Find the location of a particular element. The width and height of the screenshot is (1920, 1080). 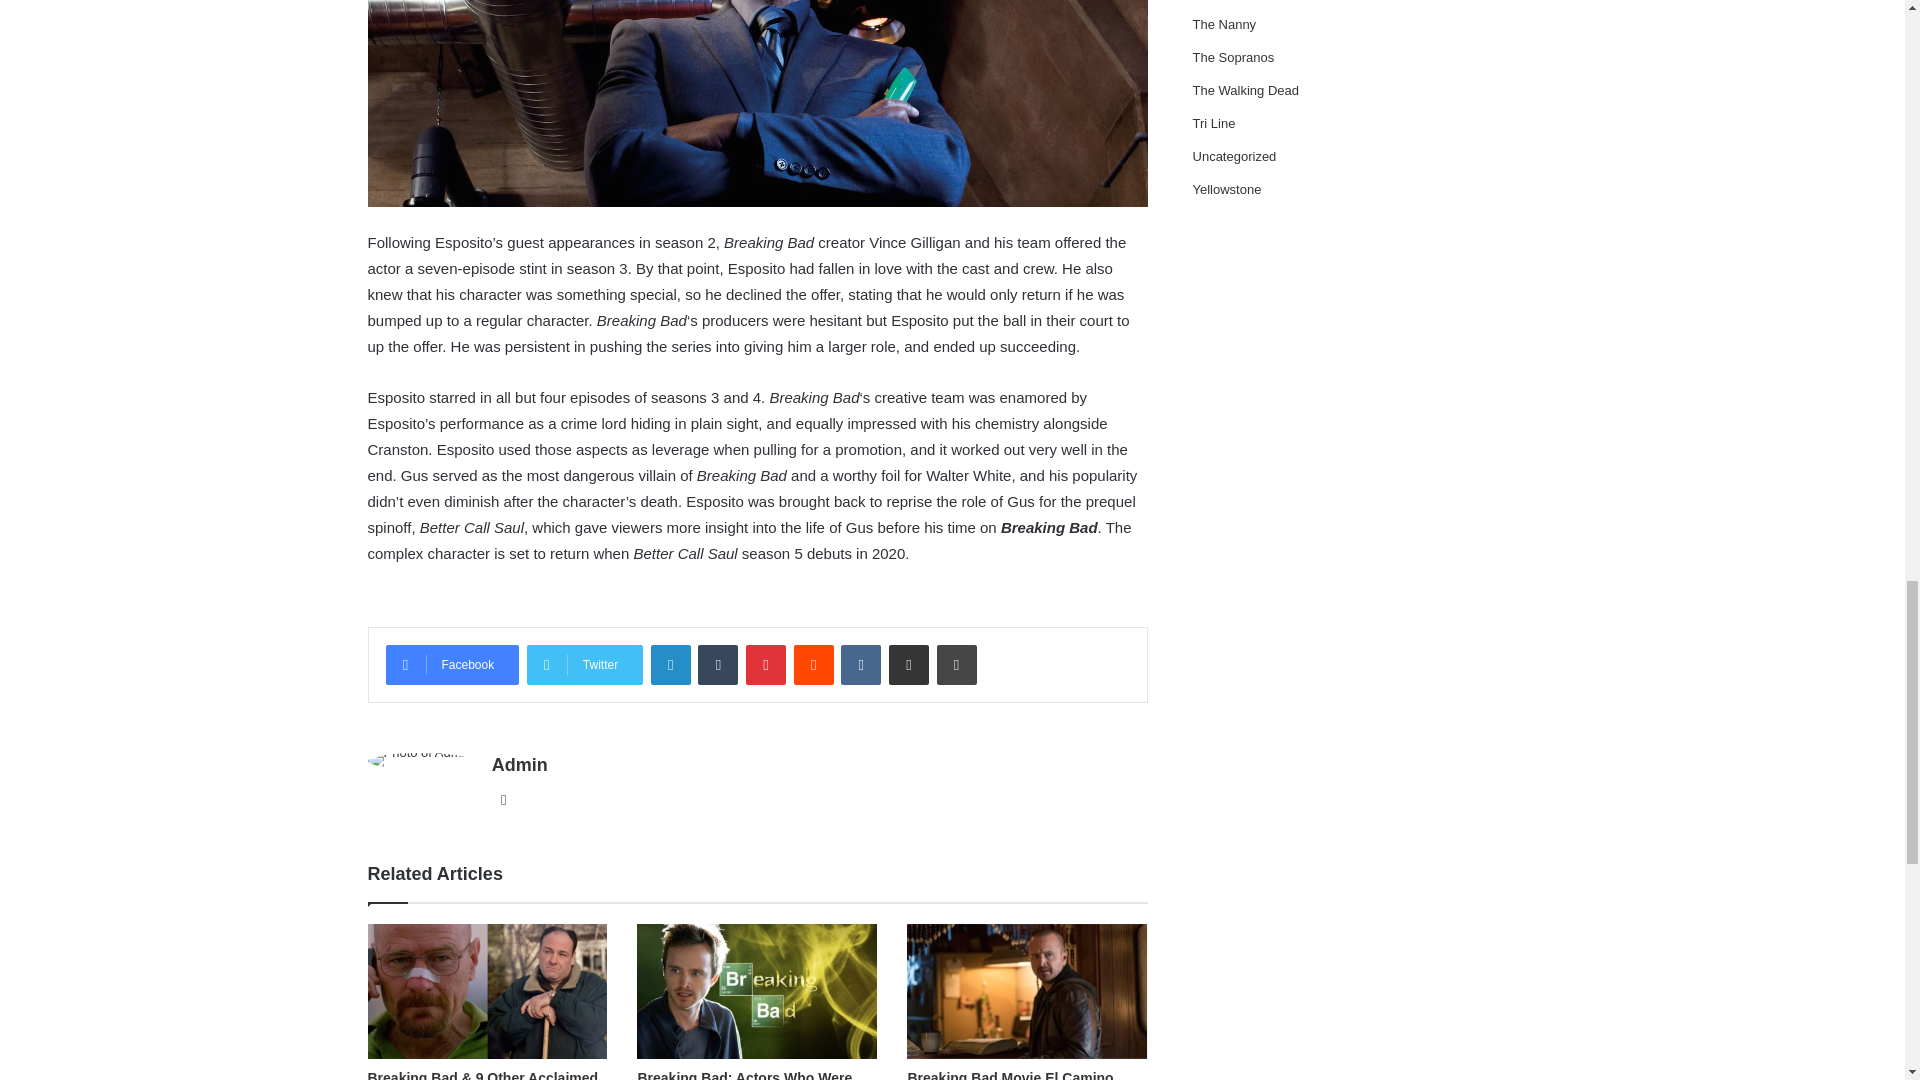

Twitter is located at coordinates (584, 664).